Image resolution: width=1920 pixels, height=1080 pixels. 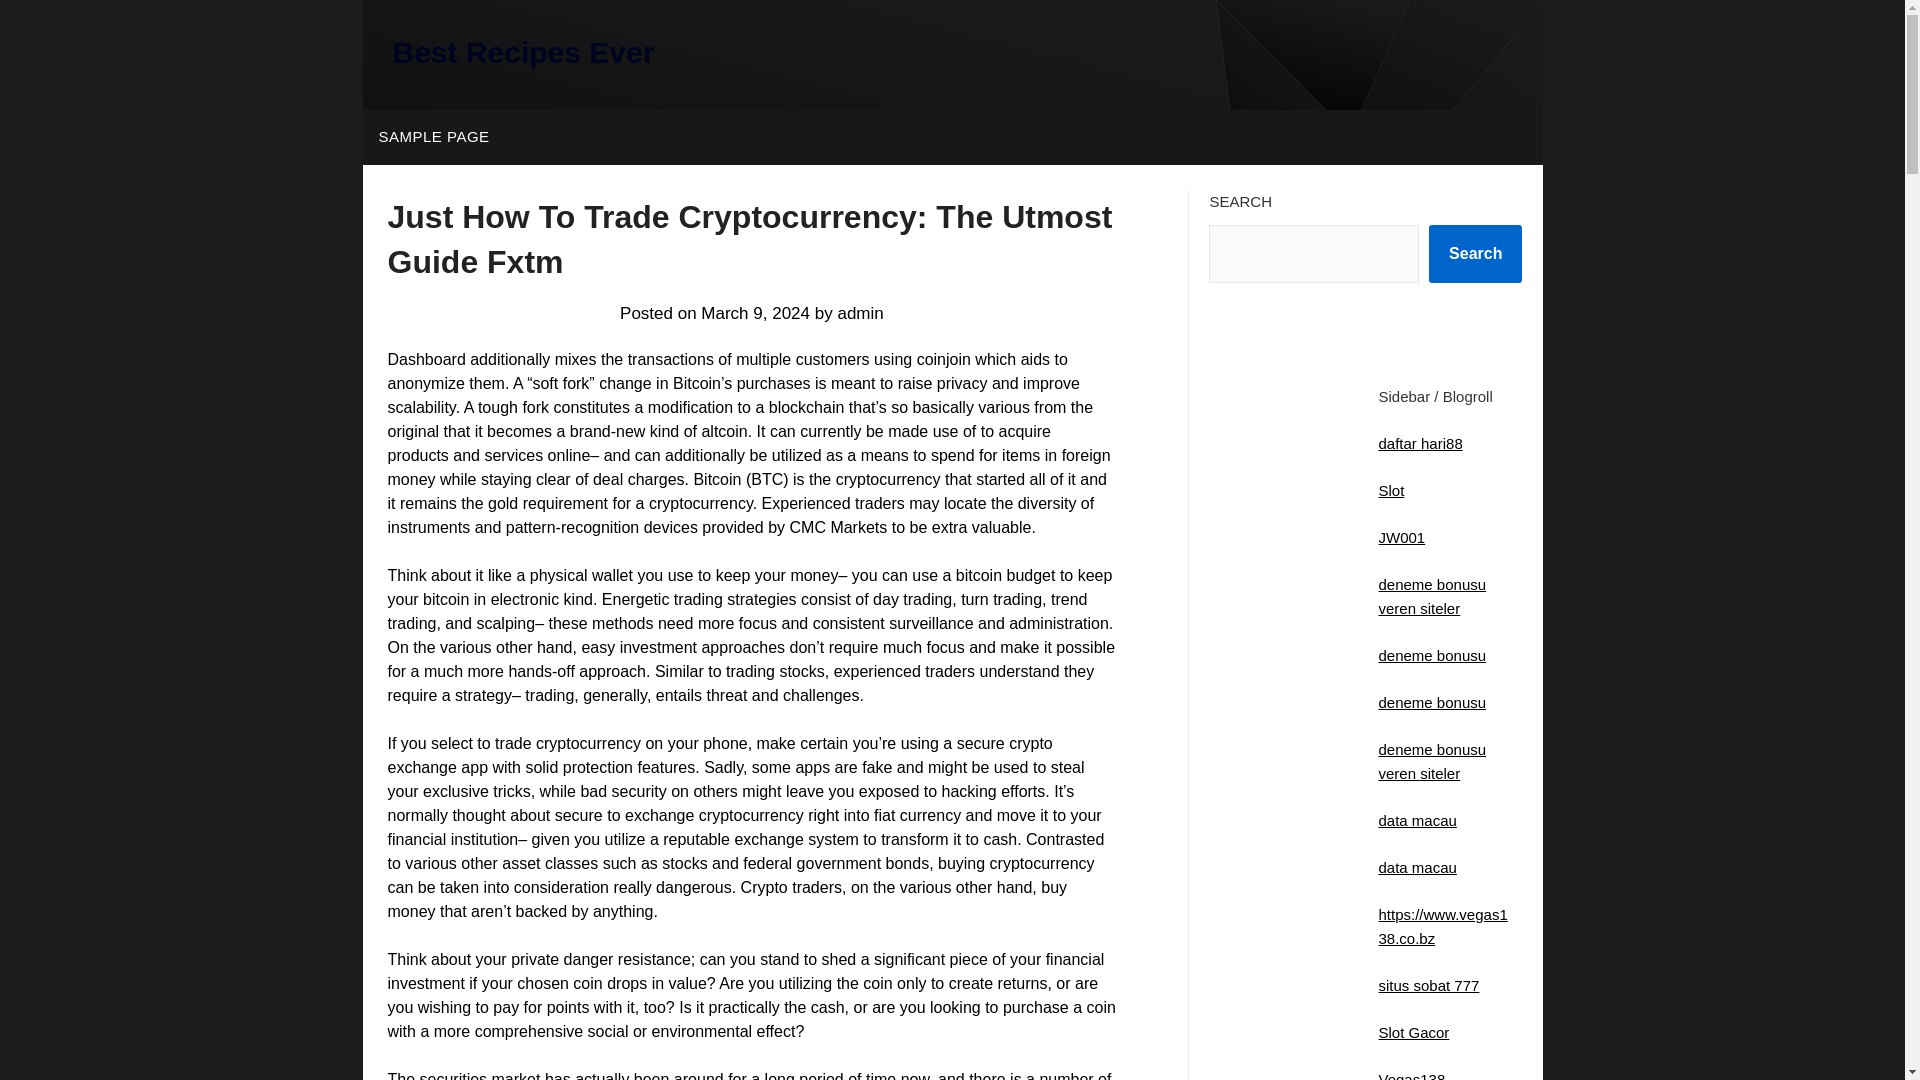 What do you see at coordinates (1401, 538) in the screenshot?
I see `JW001` at bounding box center [1401, 538].